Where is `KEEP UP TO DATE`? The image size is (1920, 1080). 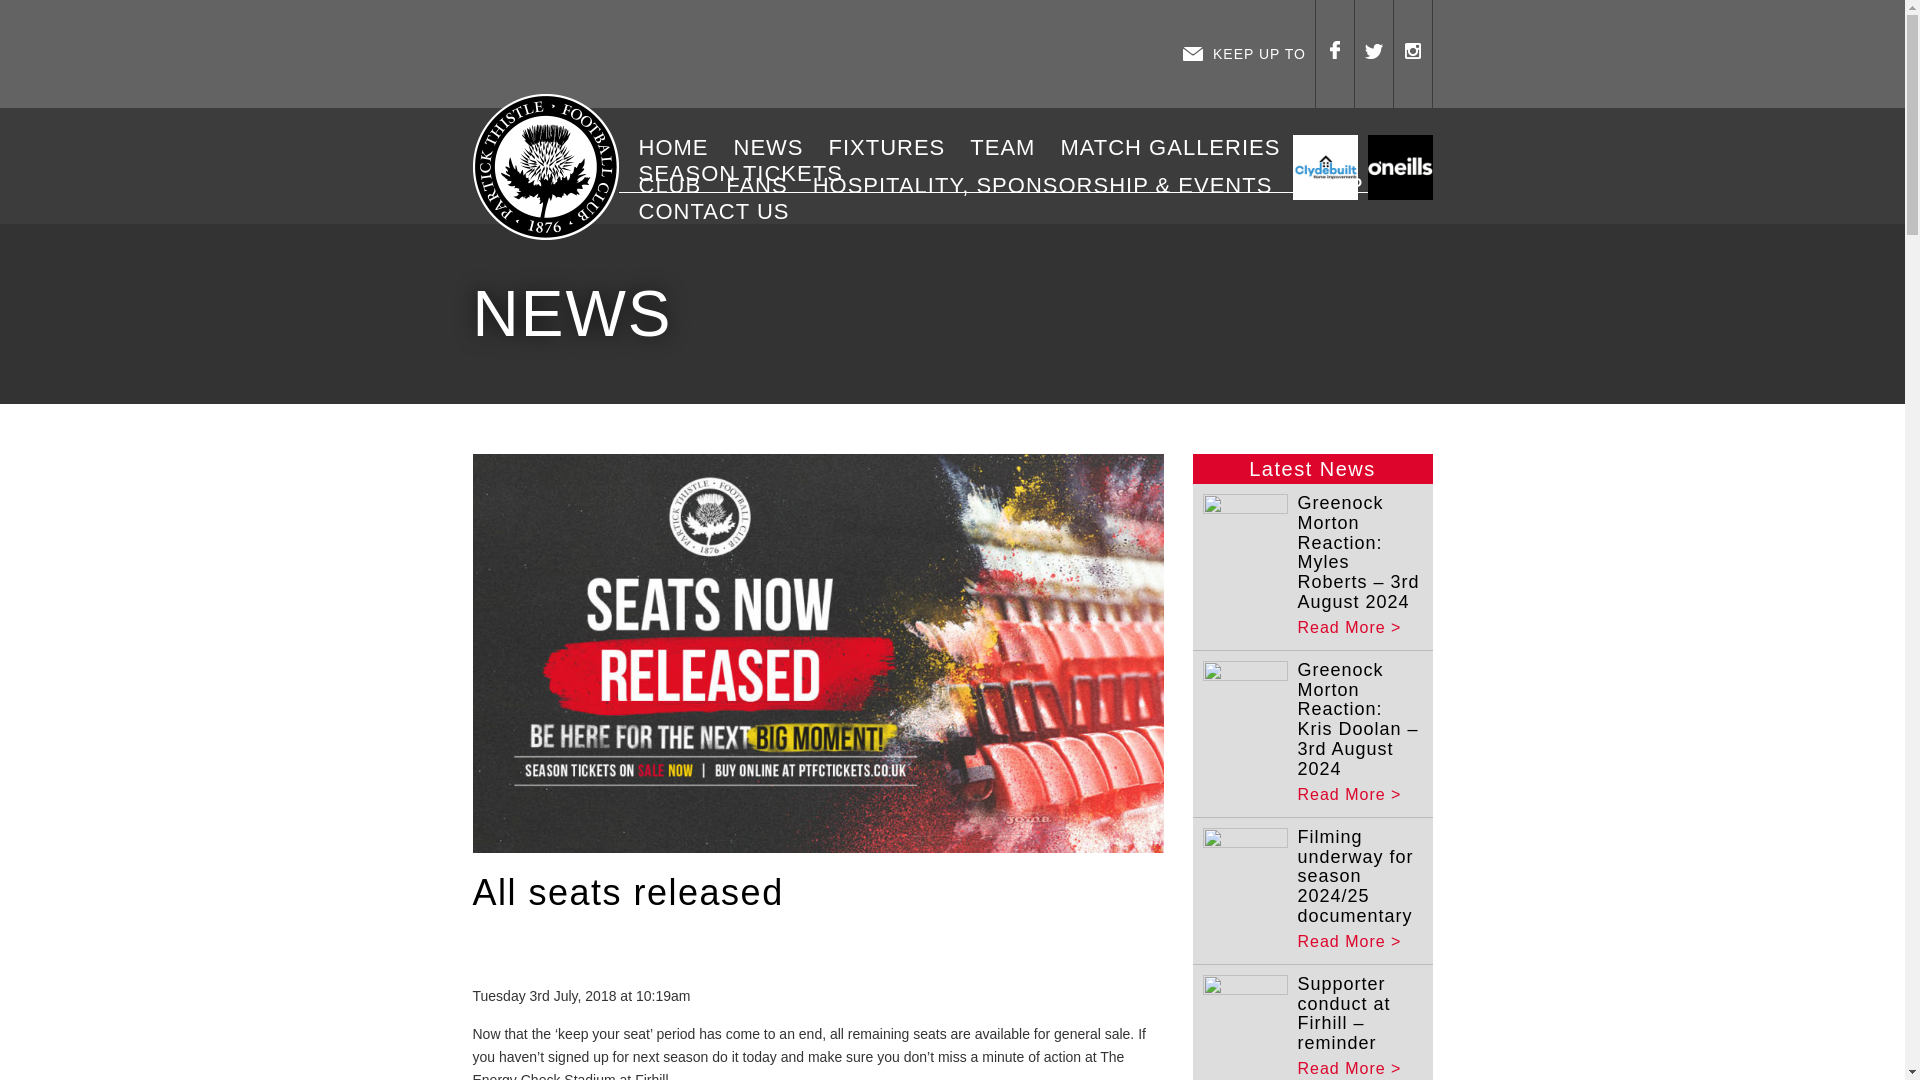 KEEP UP TO DATE is located at coordinates (1244, 54).